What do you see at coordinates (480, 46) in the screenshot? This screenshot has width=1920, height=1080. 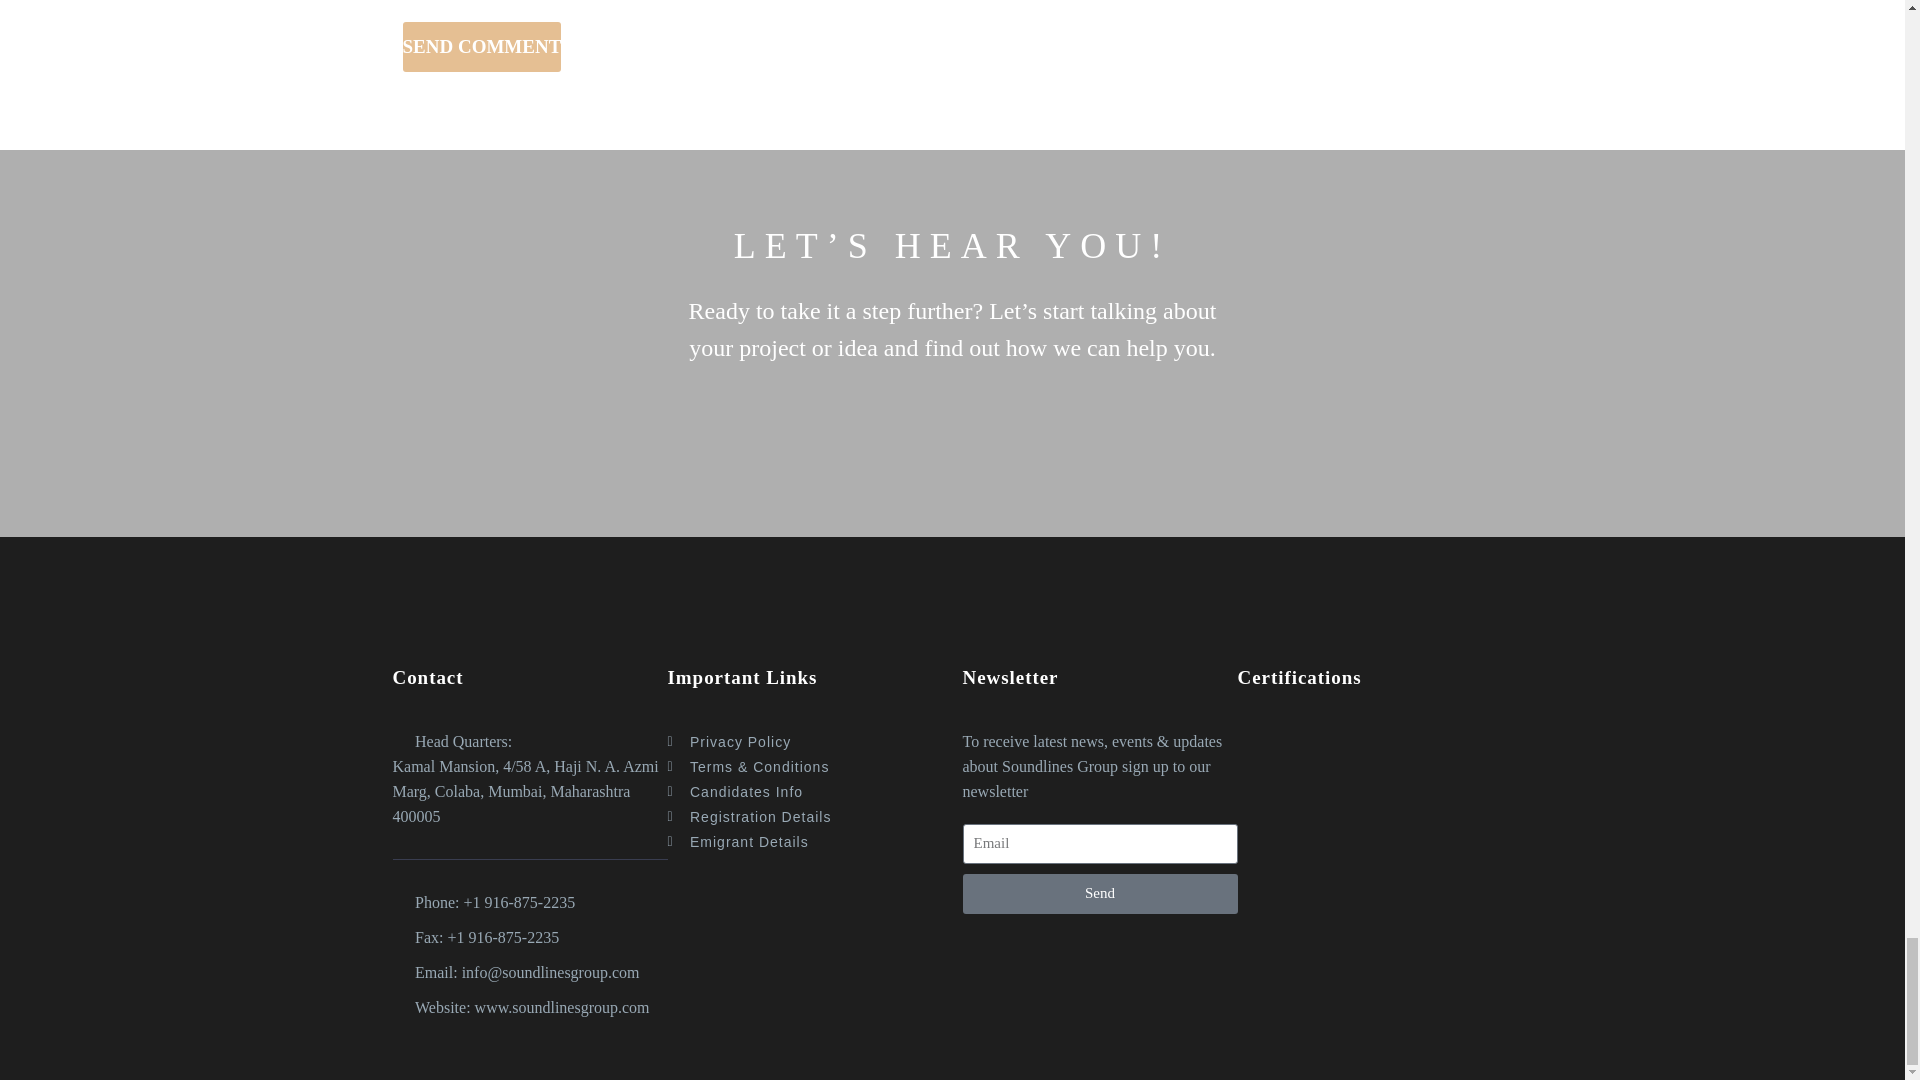 I see `SEND COMMENT` at bounding box center [480, 46].